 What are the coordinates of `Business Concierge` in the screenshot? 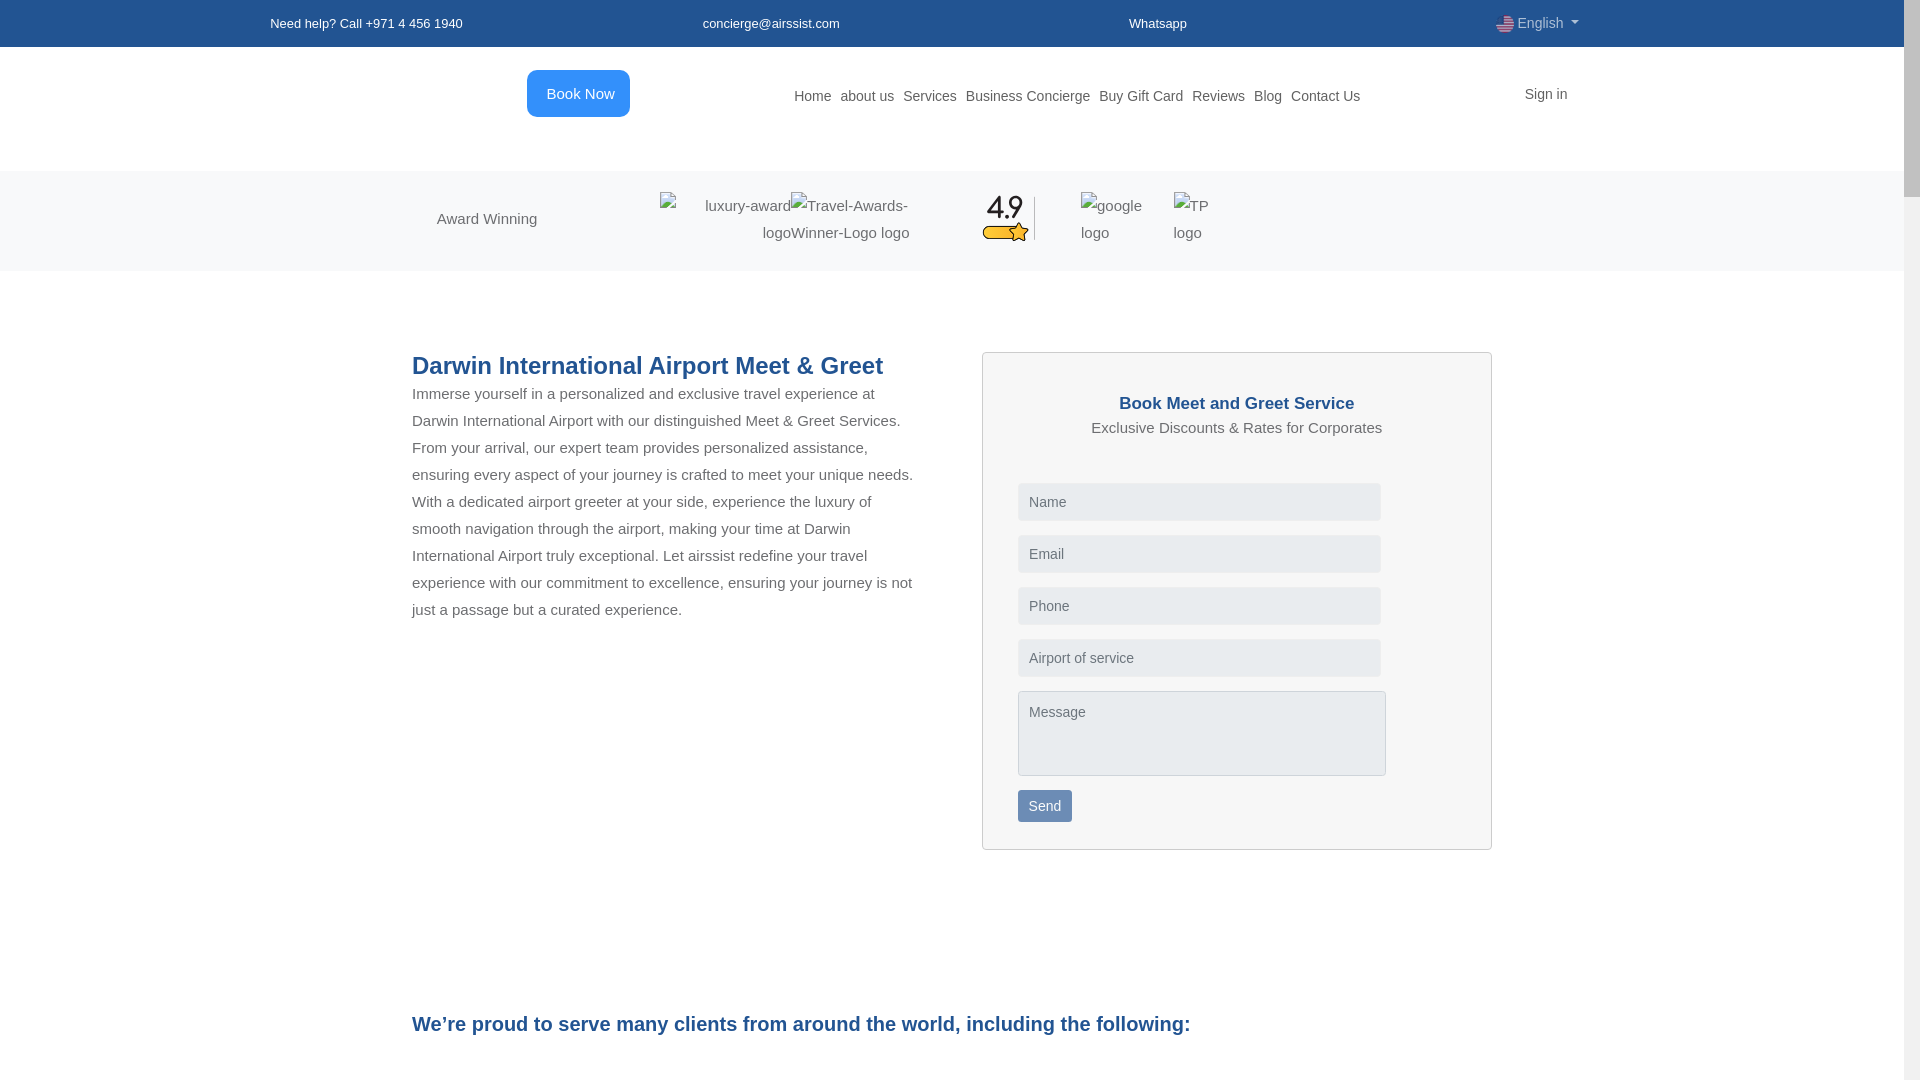 It's located at (1028, 95).